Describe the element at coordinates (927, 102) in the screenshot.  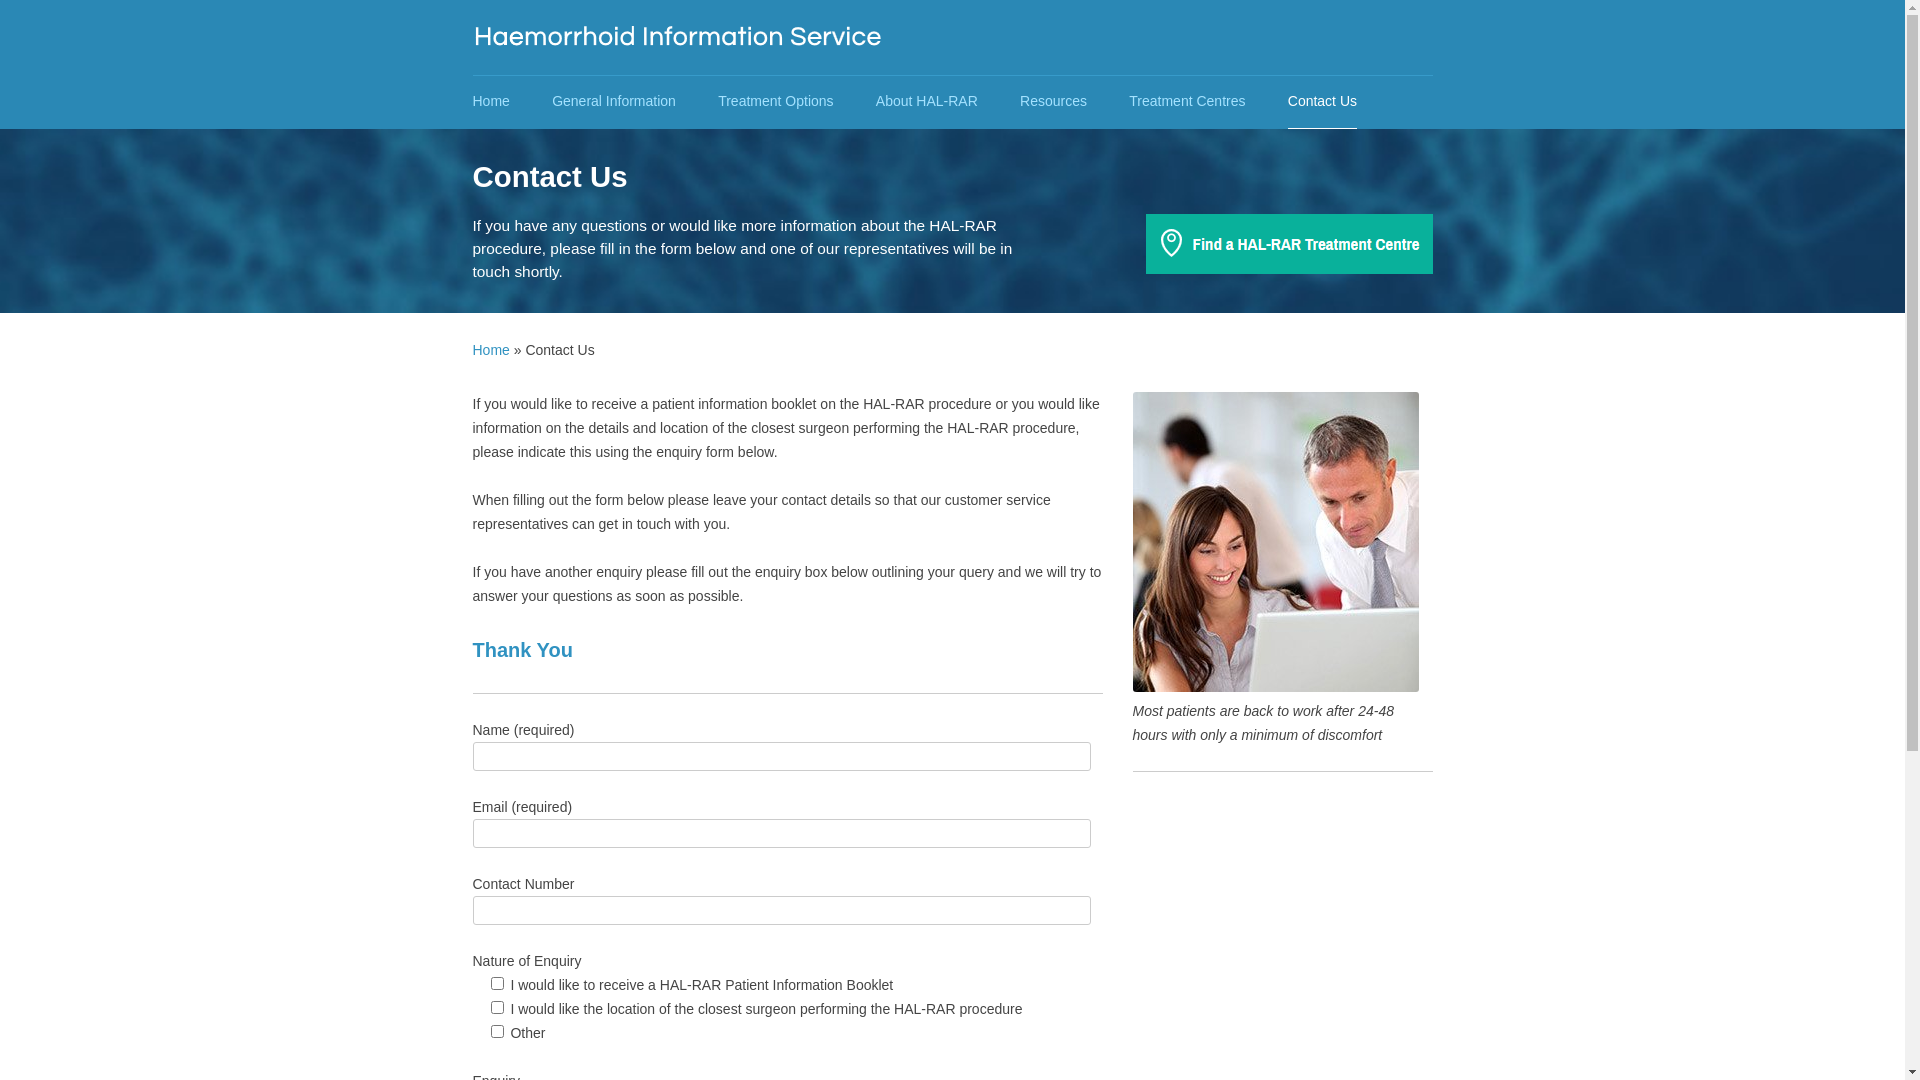
I see `About HAL-RAR` at that location.